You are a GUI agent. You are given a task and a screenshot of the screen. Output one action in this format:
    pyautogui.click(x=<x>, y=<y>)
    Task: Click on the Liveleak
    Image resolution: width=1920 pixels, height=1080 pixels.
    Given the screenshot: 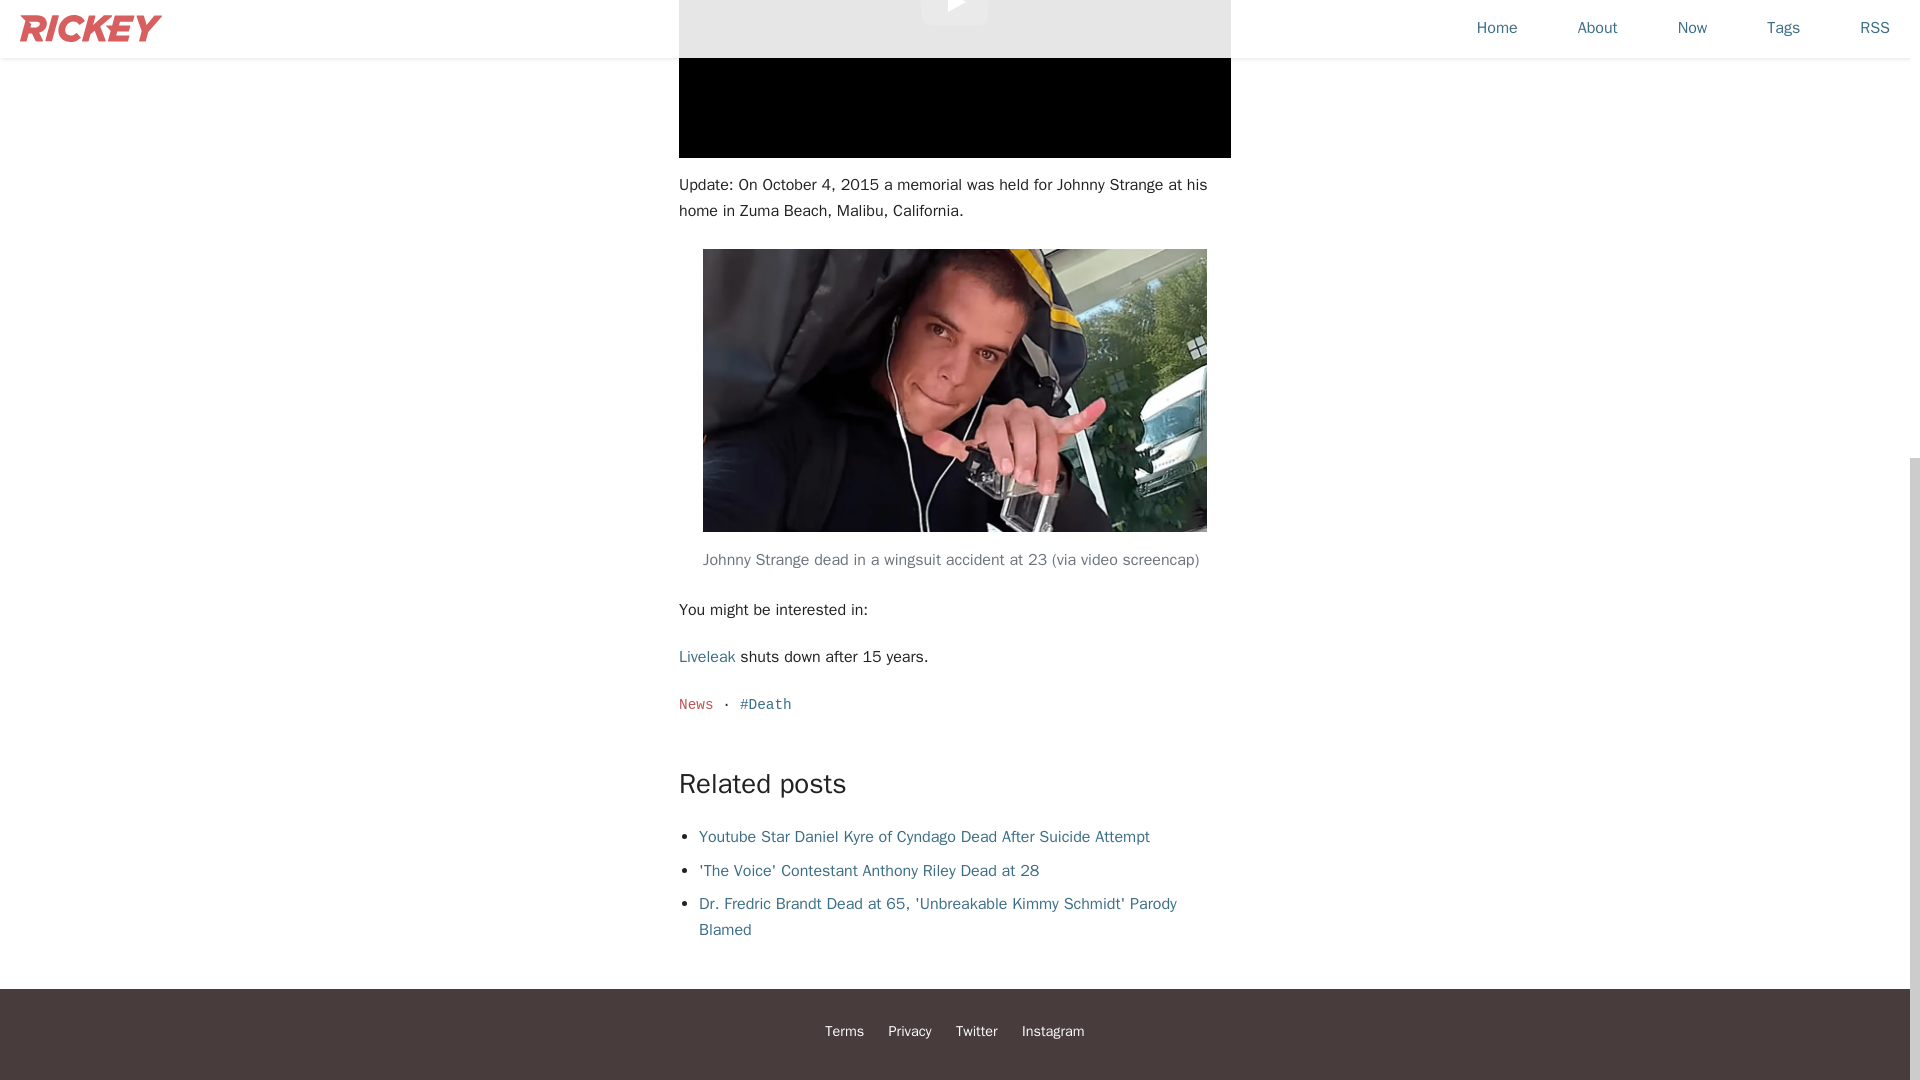 What is the action you would take?
    pyautogui.click(x=707, y=656)
    